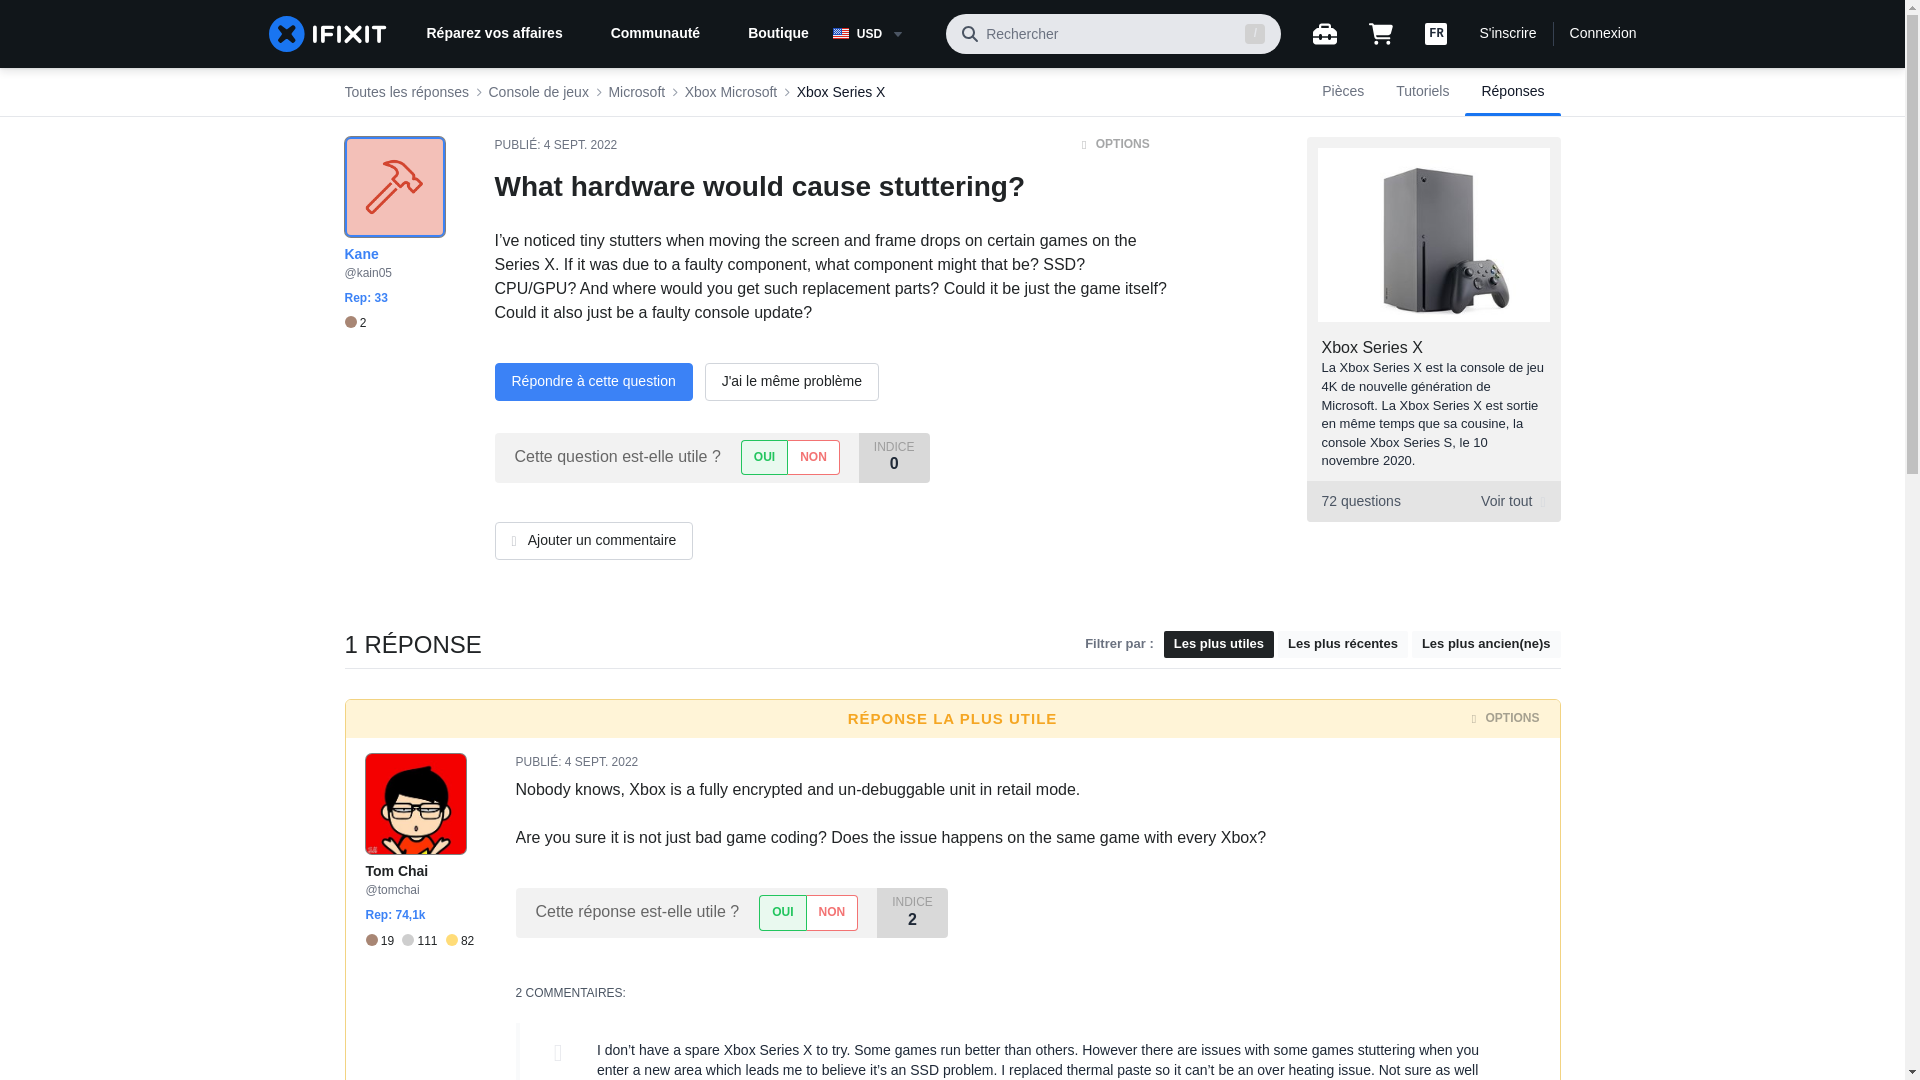 This screenshot has height=1080, width=1920. I want to click on Tutoriels, so click(1432, 500).